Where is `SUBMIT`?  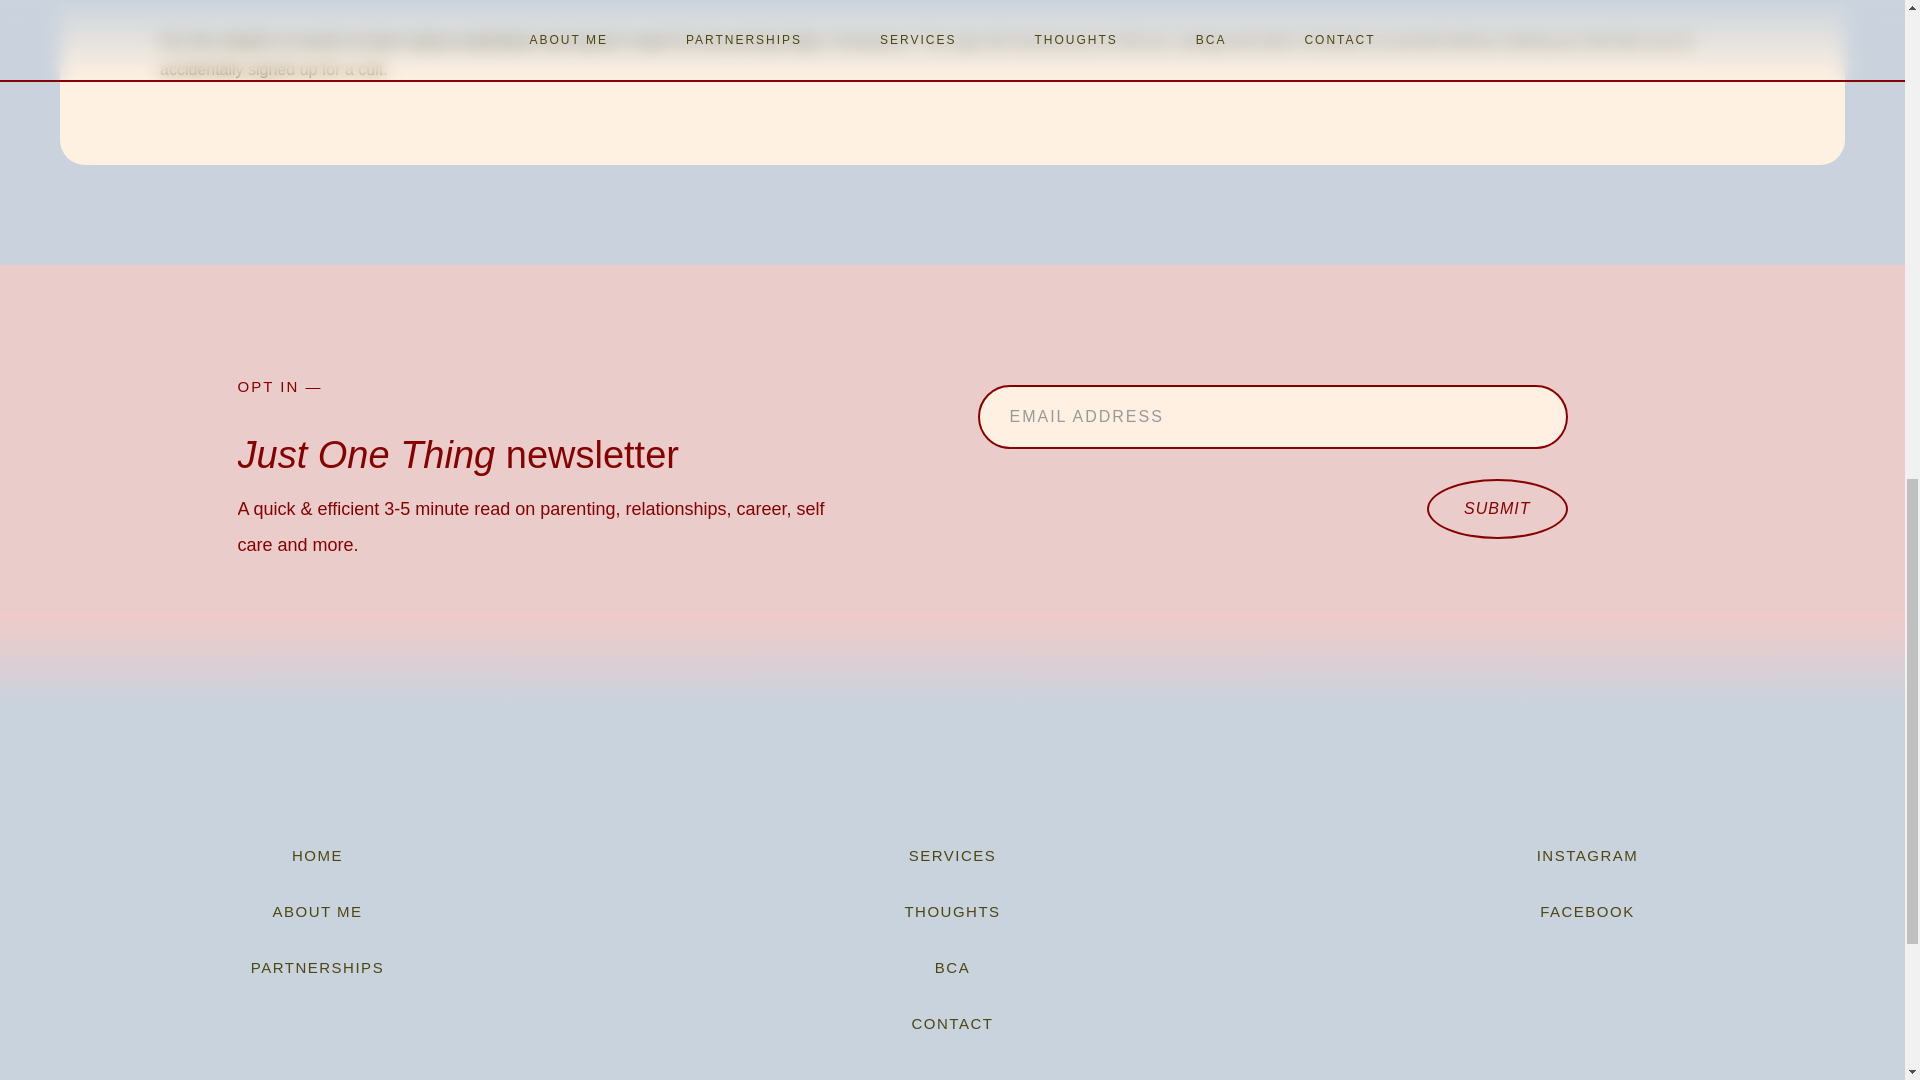 SUBMIT is located at coordinates (1496, 508).